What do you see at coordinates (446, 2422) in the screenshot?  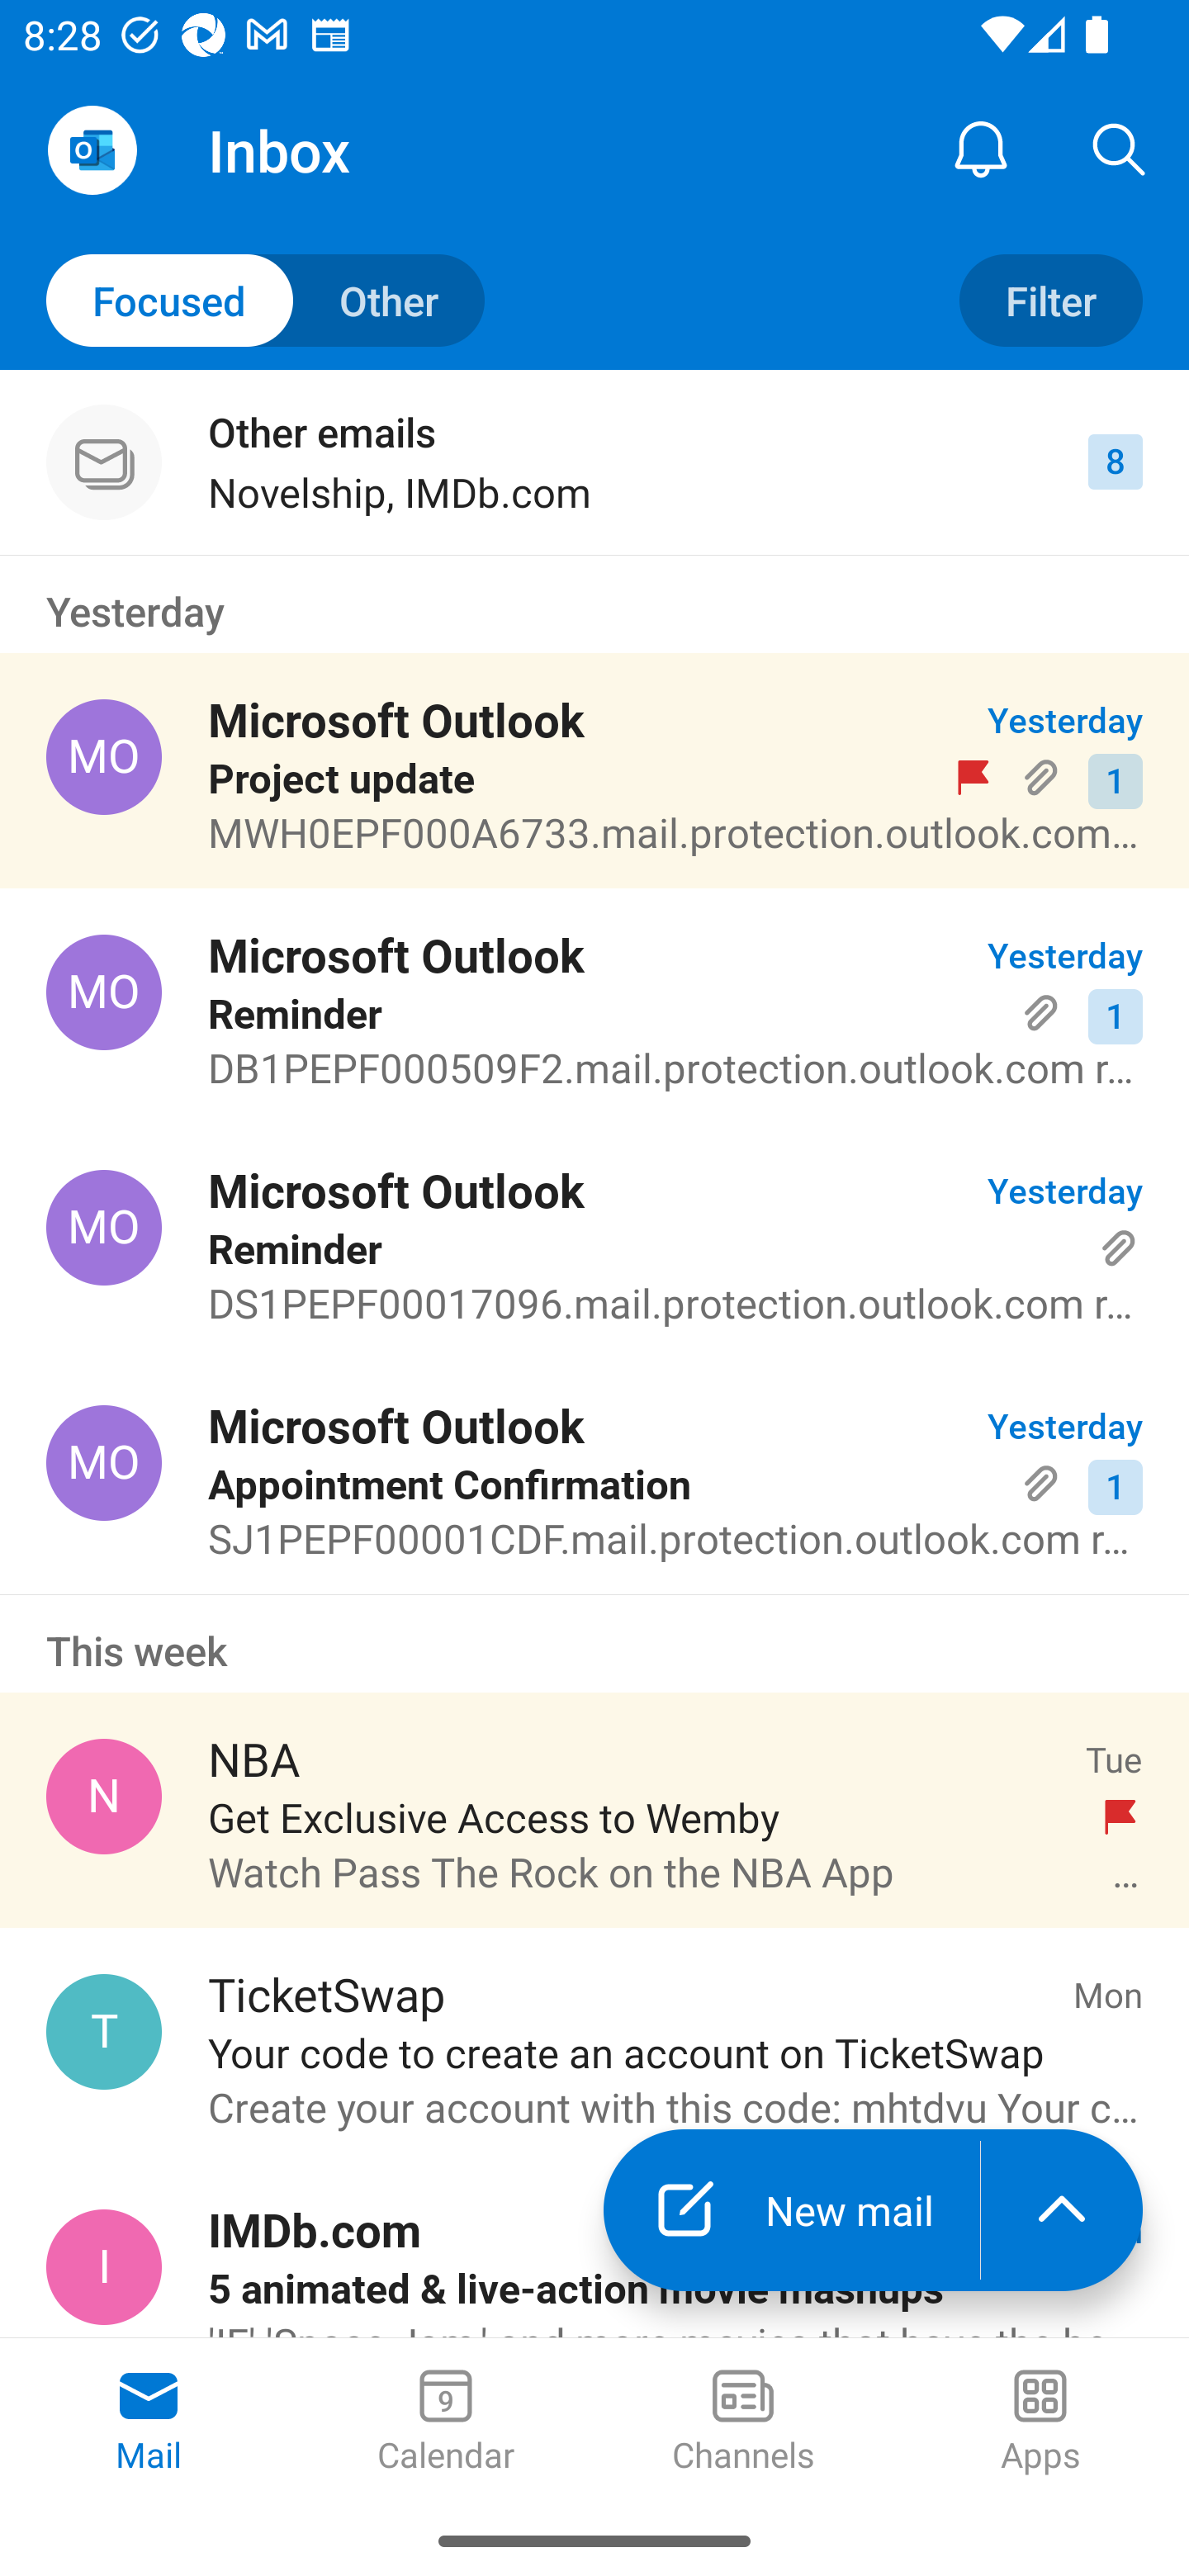 I see `Calendar` at bounding box center [446, 2422].